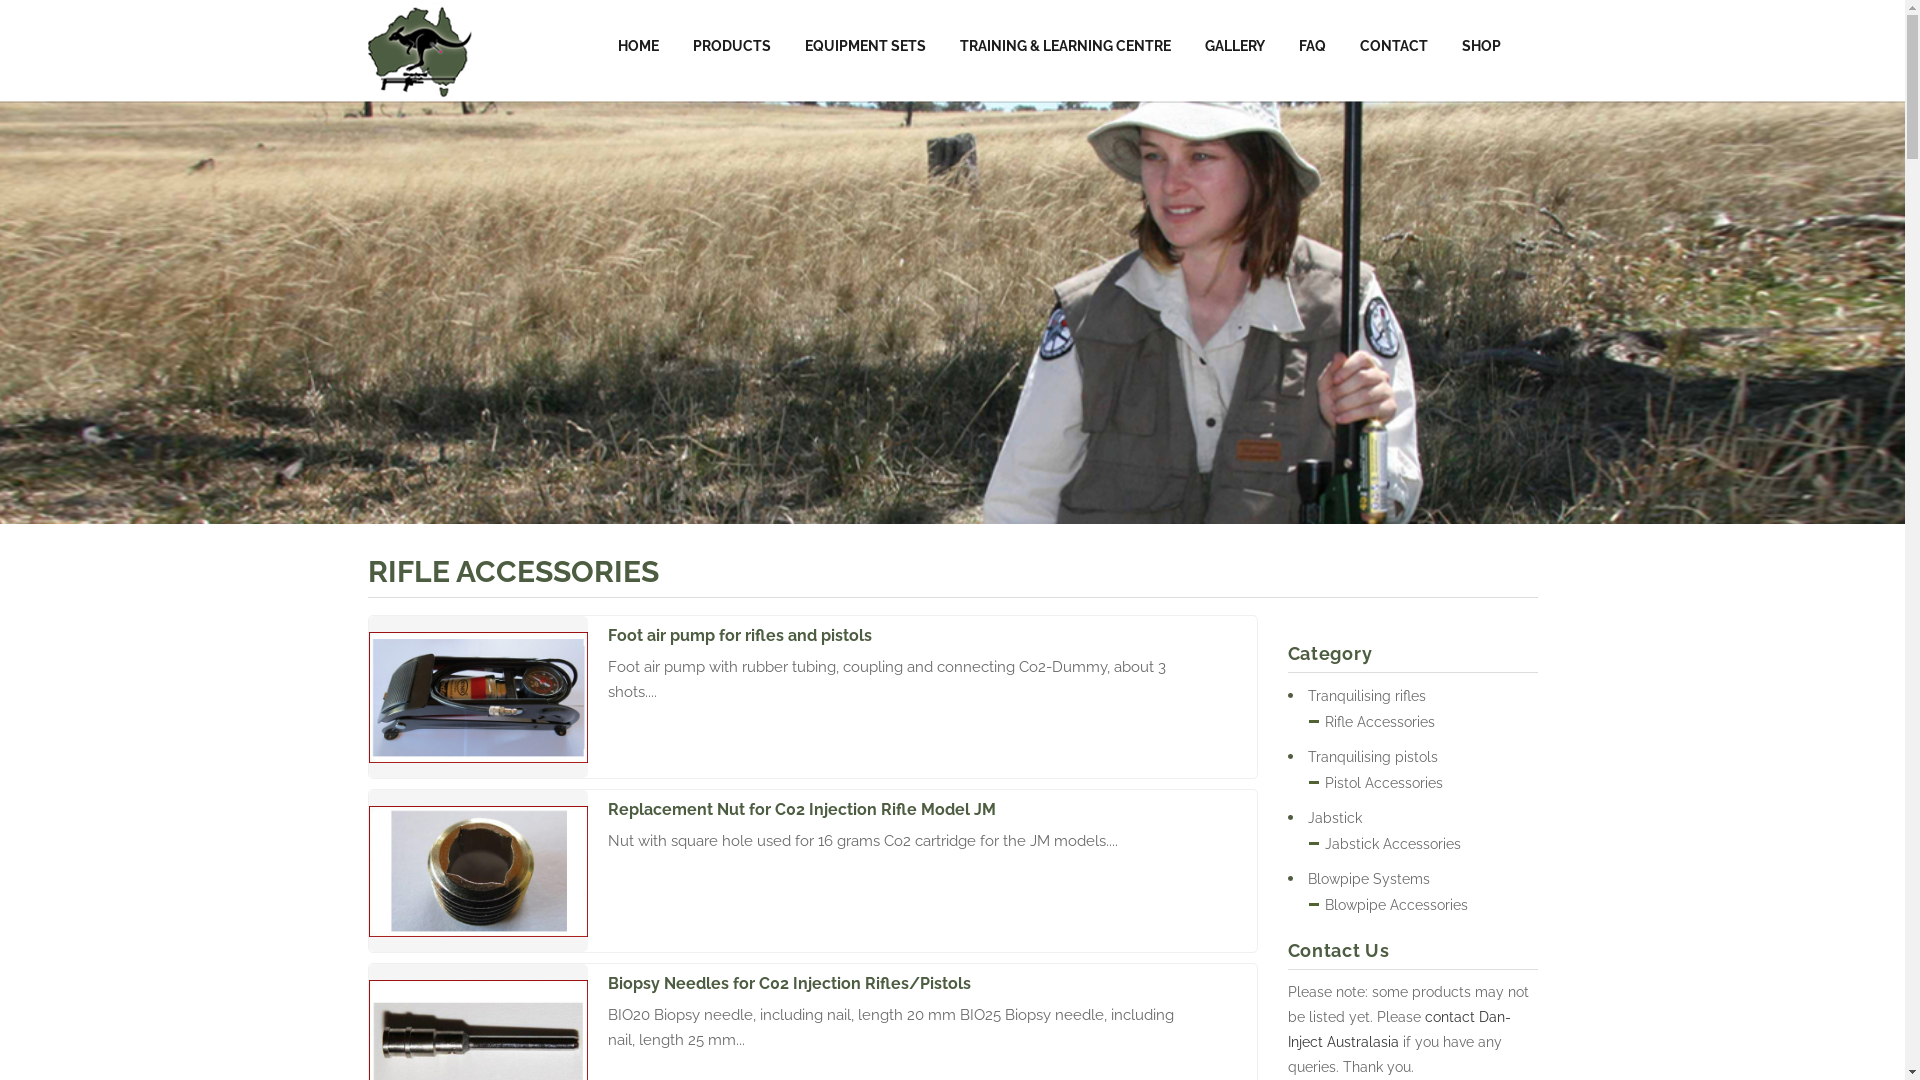 This screenshot has width=1920, height=1080. What do you see at coordinates (732, 46) in the screenshot?
I see `PRODUCTS` at bounding box center [732, 46].